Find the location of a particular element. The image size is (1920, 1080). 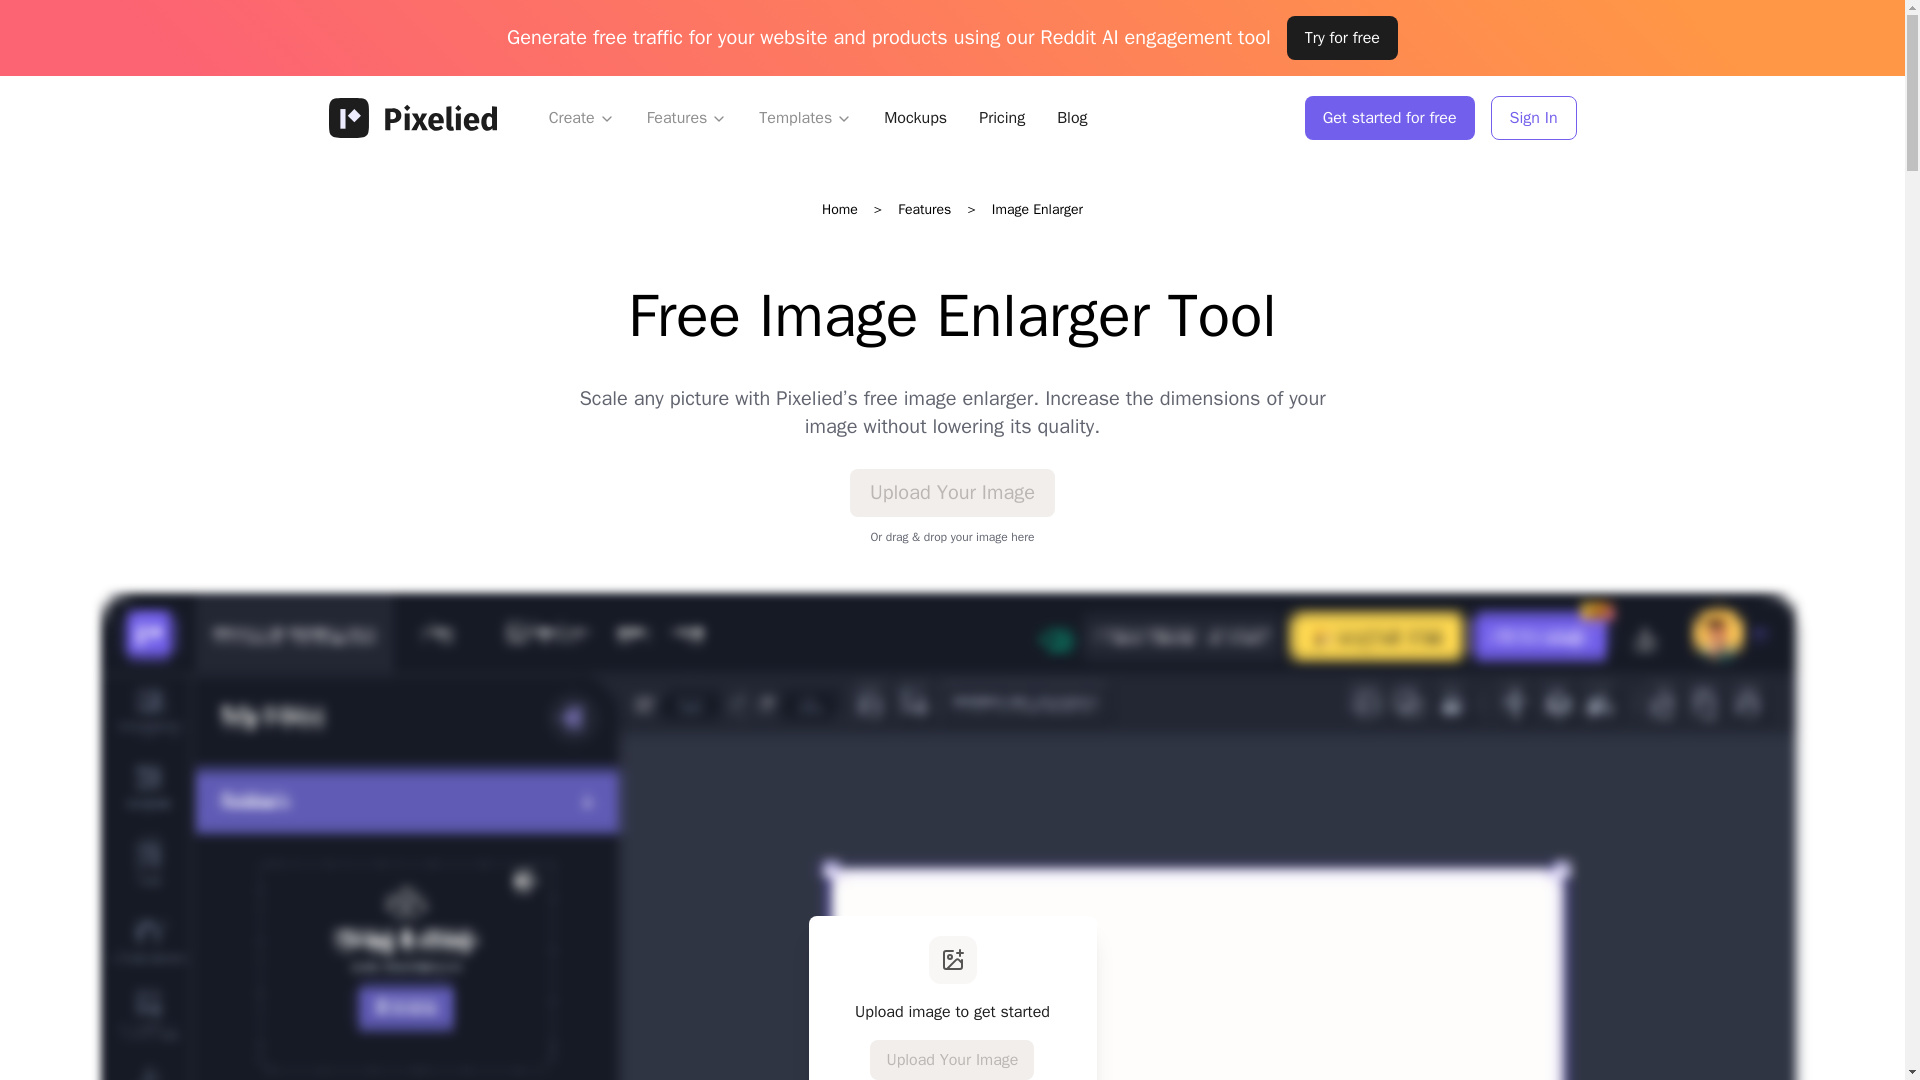

Templates is located at coordinates (794, 117).